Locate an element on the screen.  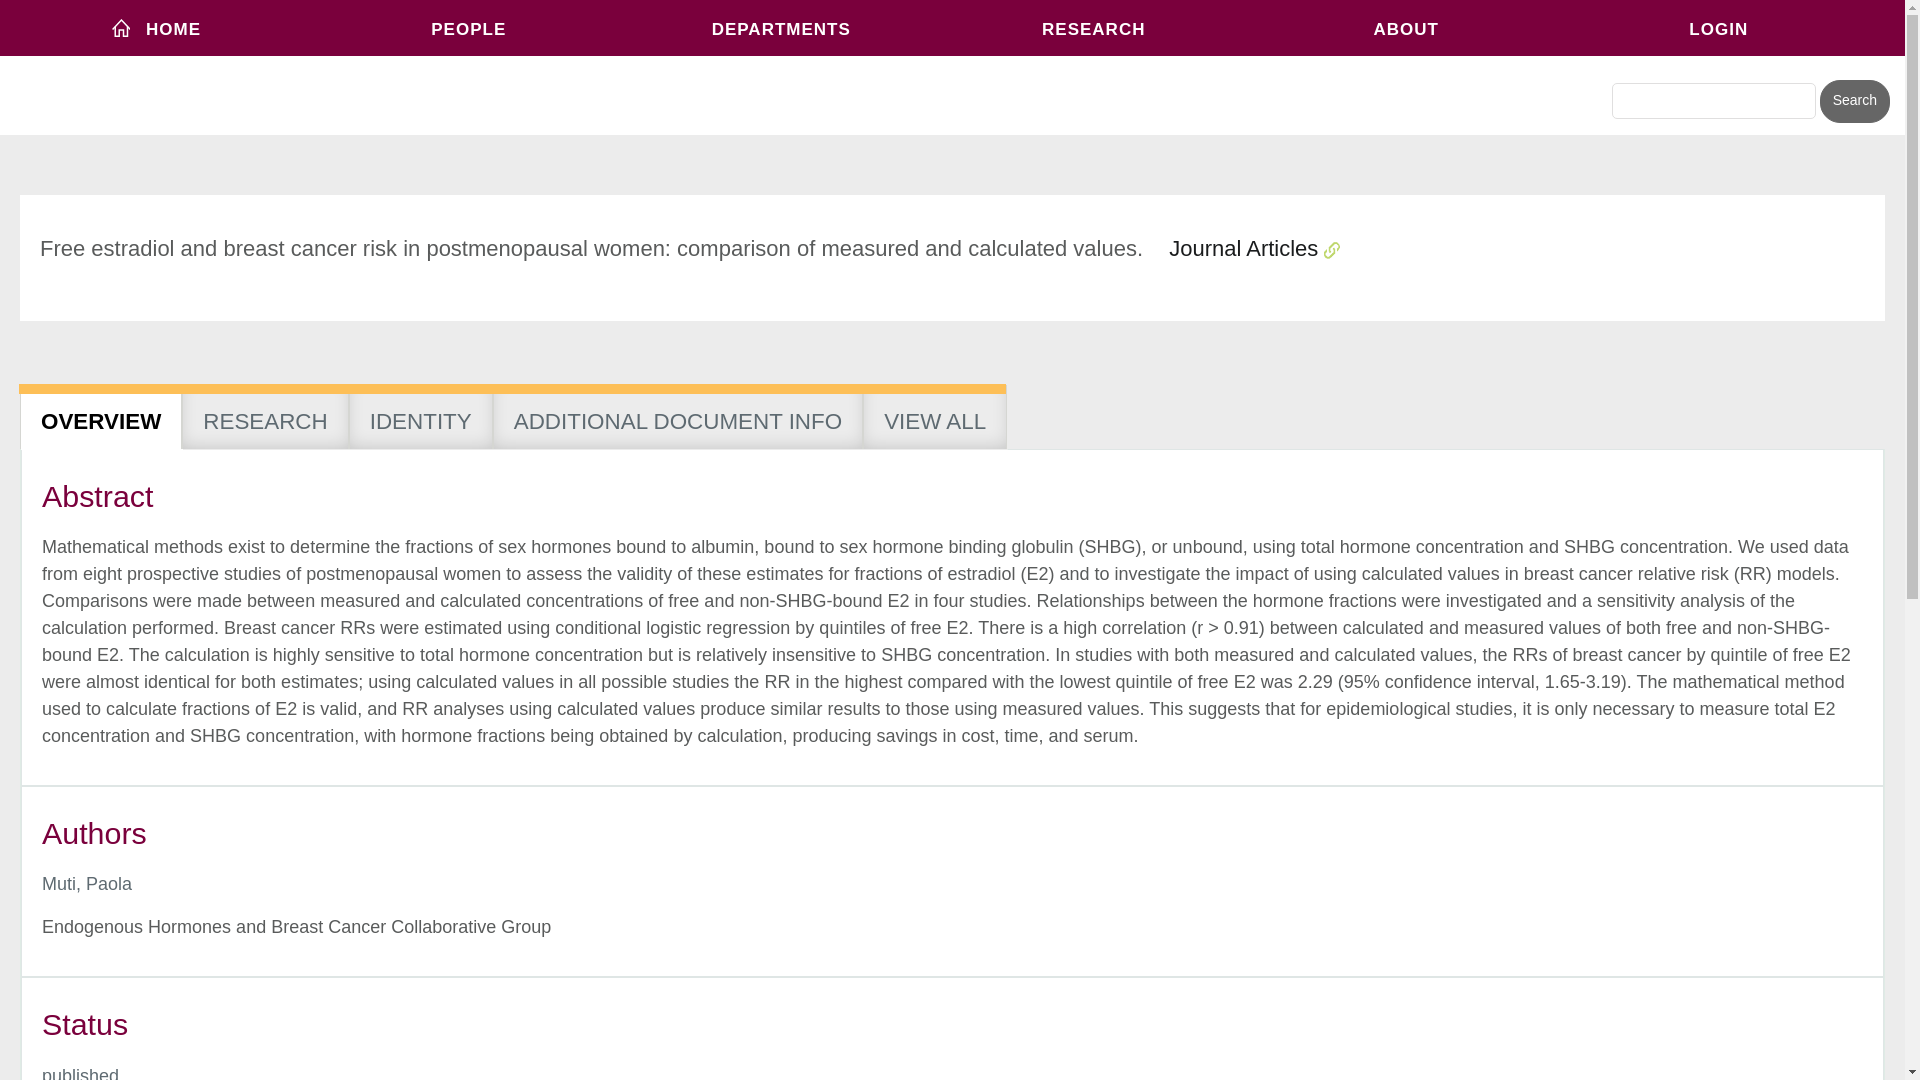
ABOUT is located at coordinates (1406, 28).